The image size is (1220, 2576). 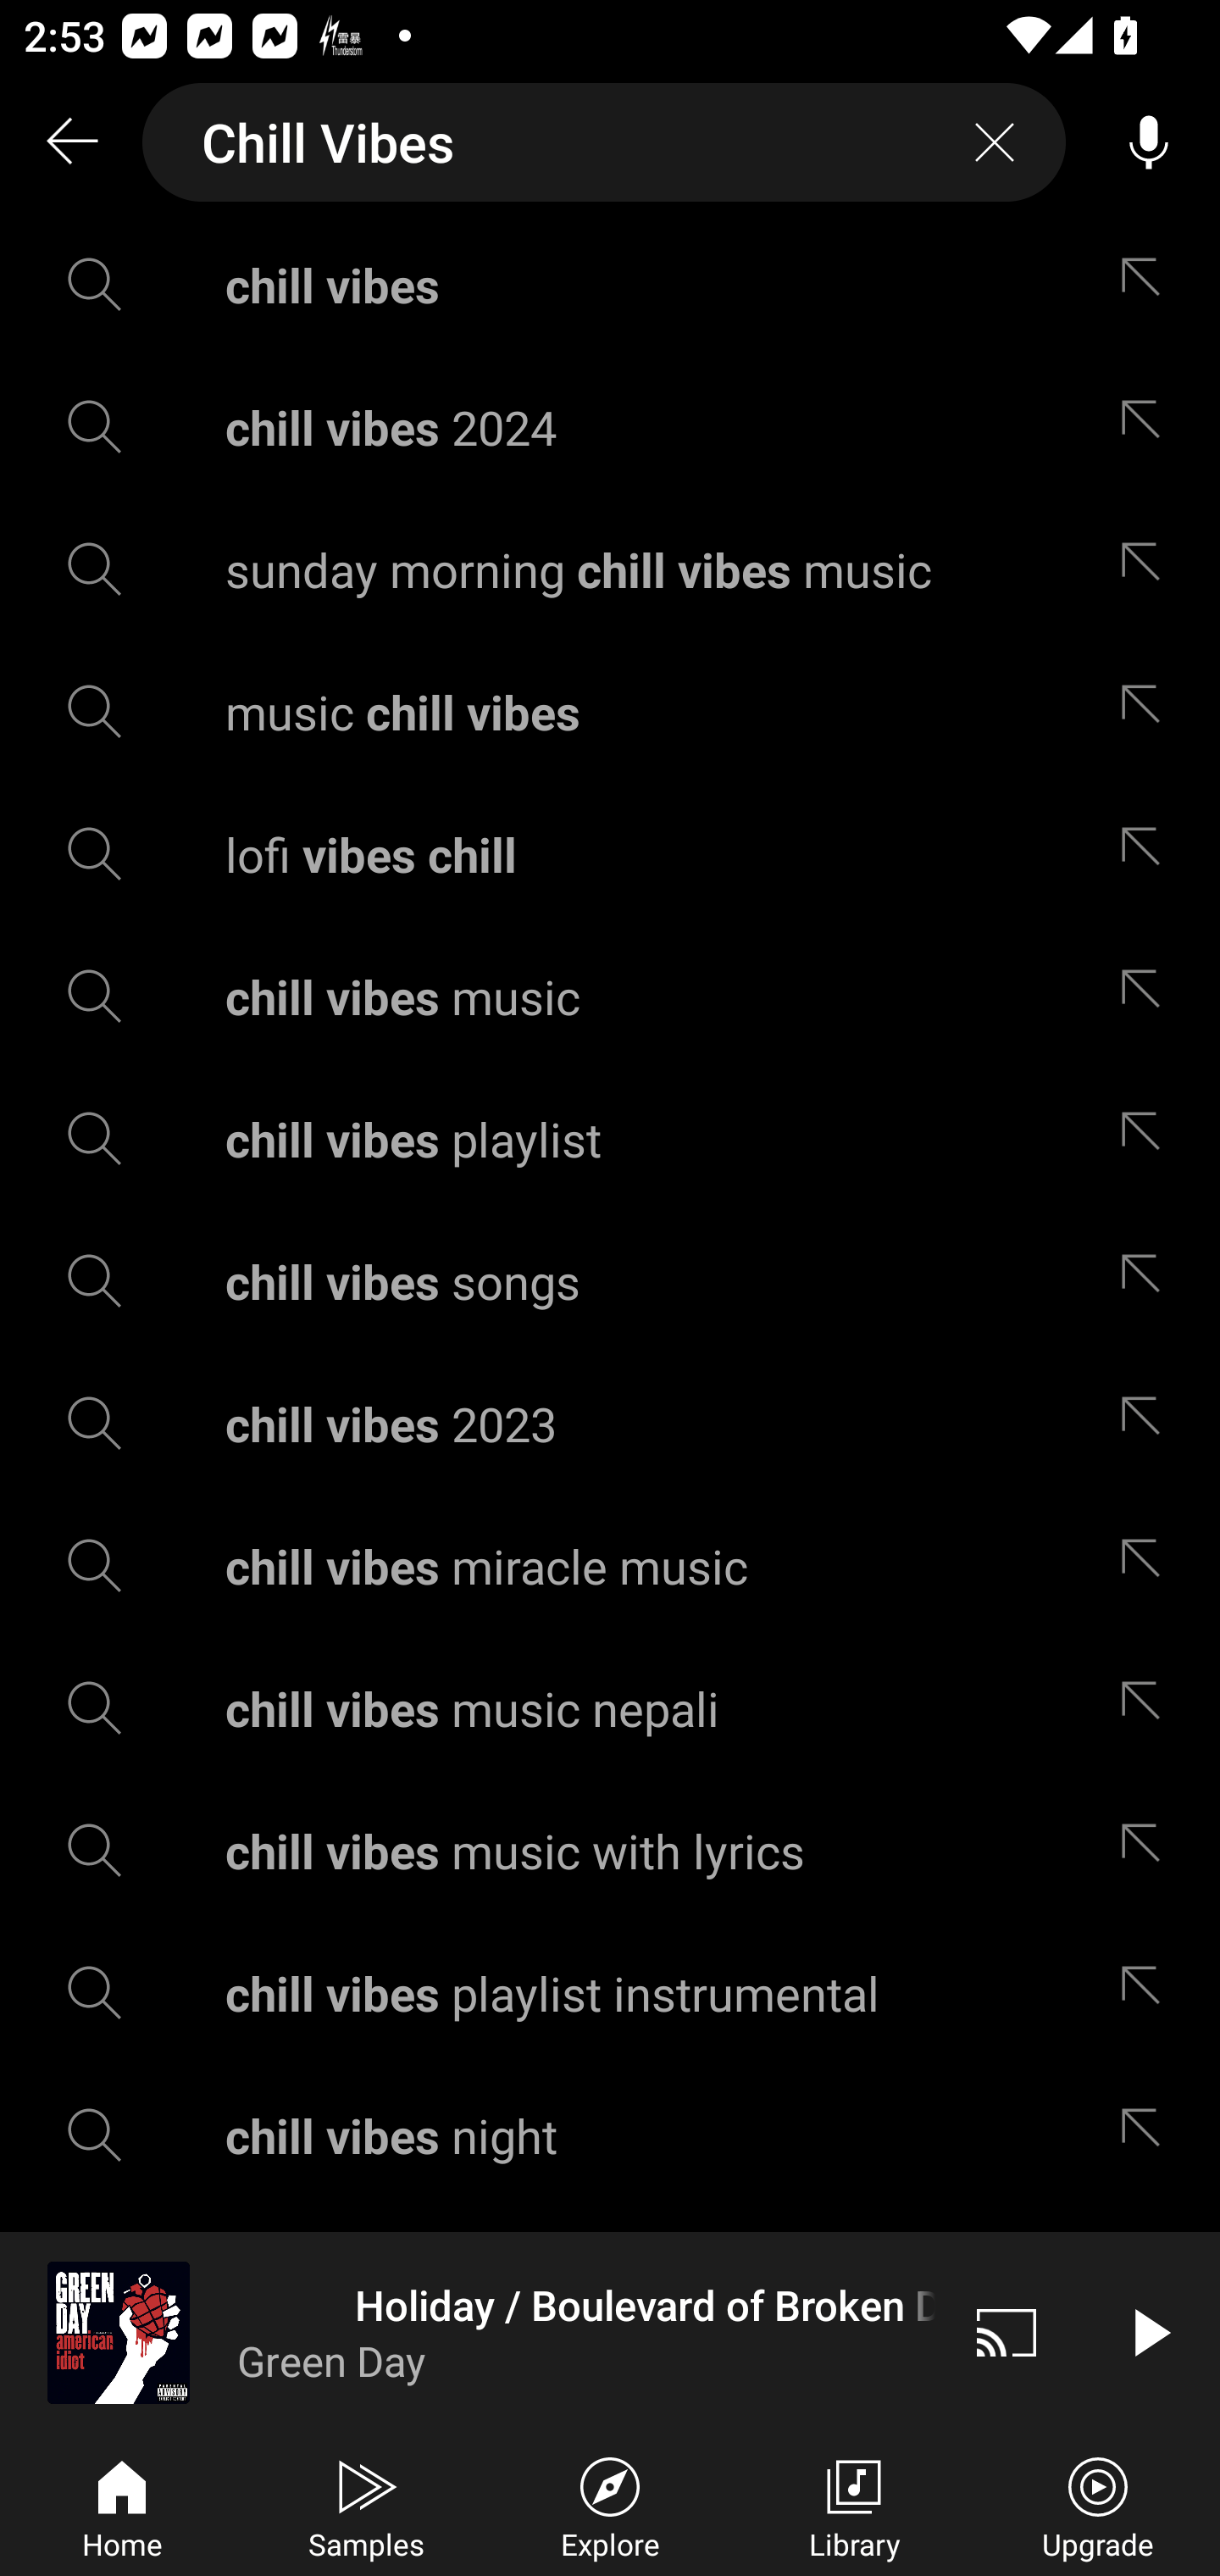 I want to click on Edit suggestion chill vibes playlist instrumental, so click(x=1148, y=1992).